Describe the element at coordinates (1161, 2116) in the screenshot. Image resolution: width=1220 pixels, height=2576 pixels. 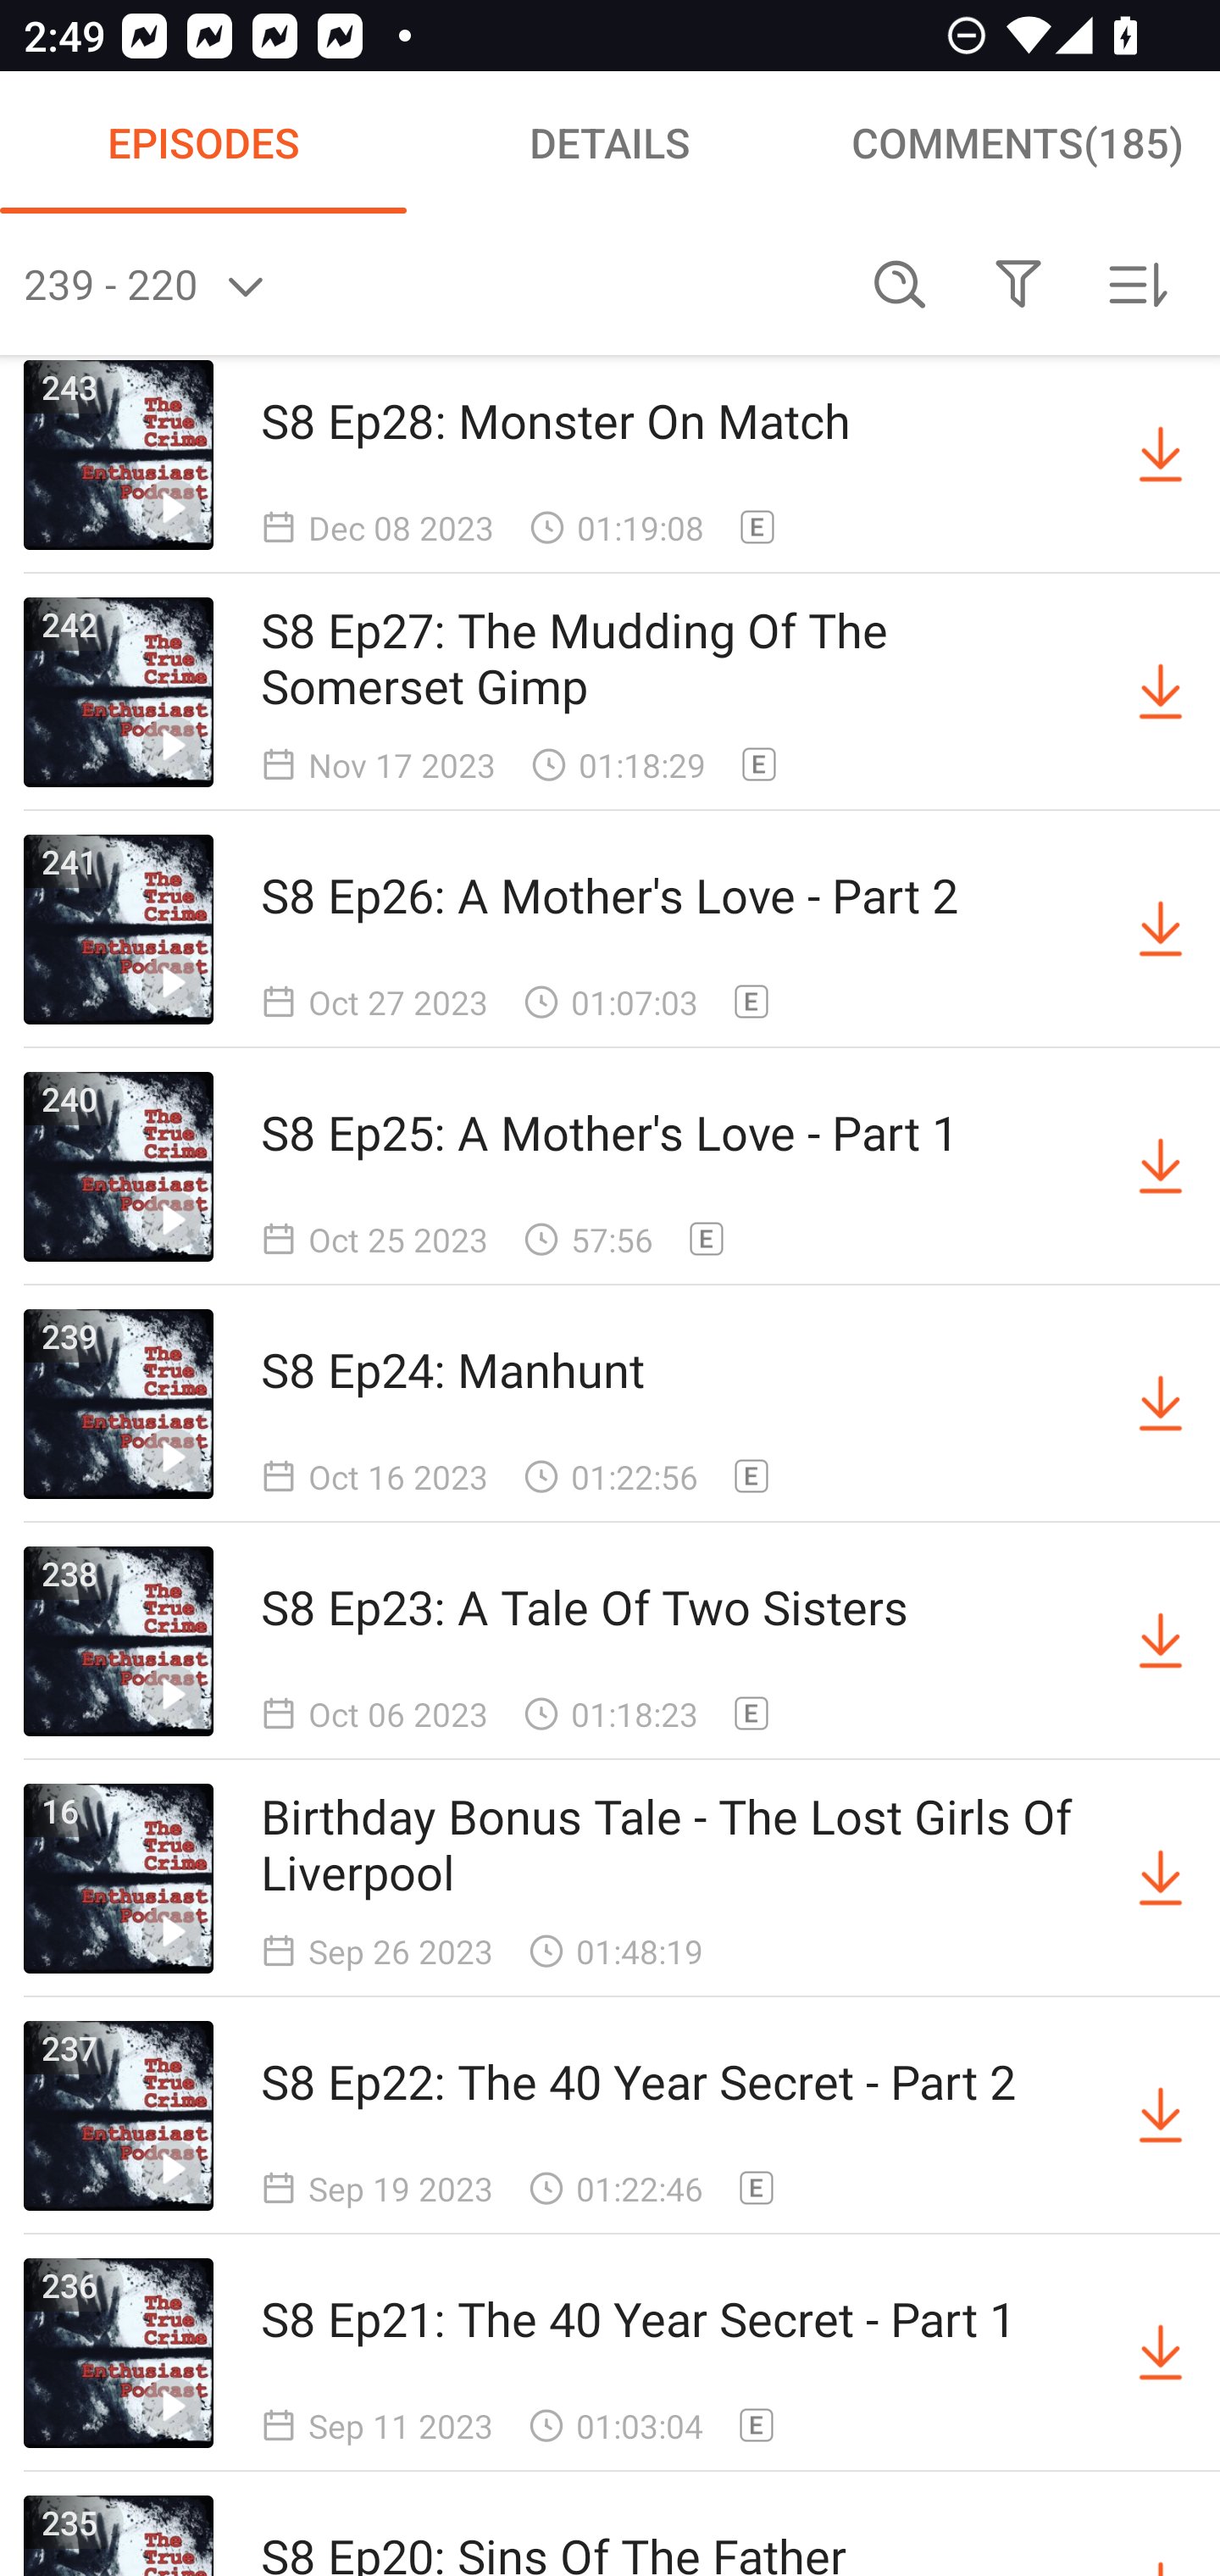
I see `Download` at that location.